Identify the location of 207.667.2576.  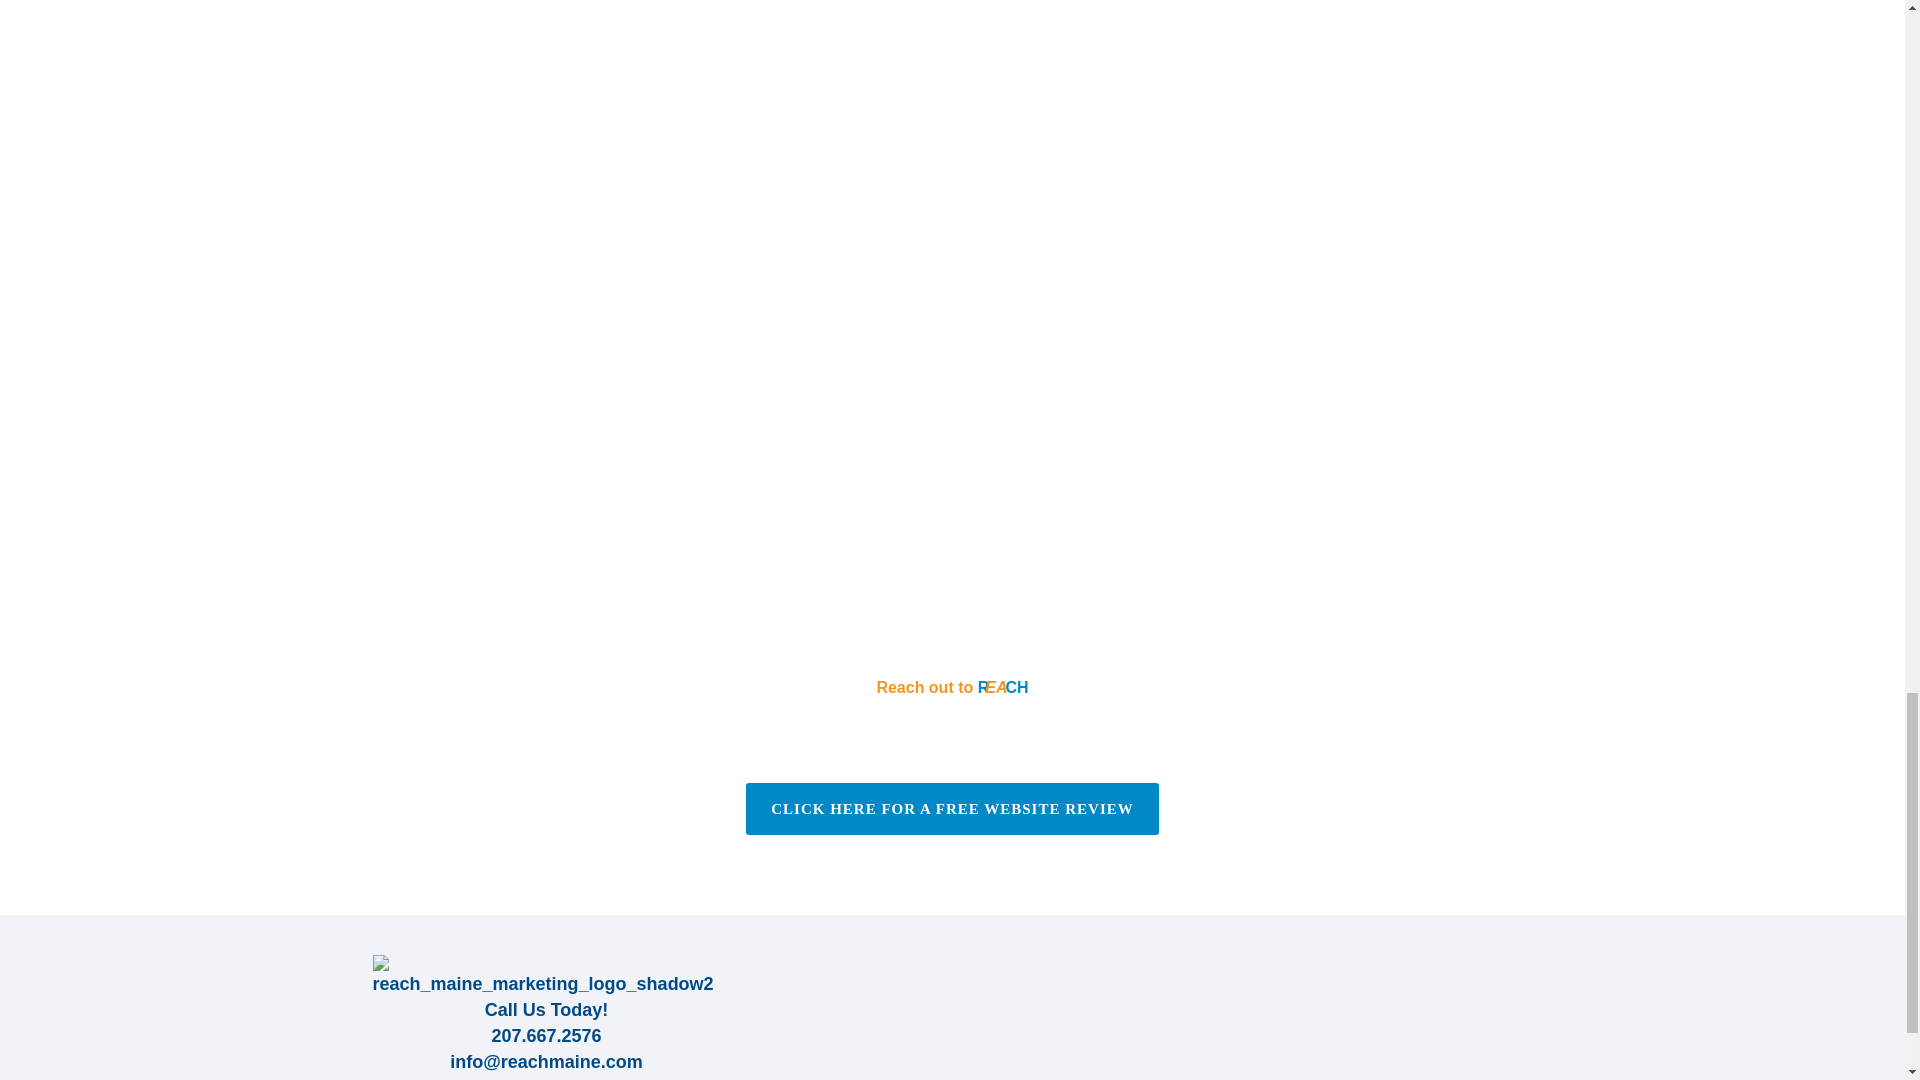
(546, 1036).